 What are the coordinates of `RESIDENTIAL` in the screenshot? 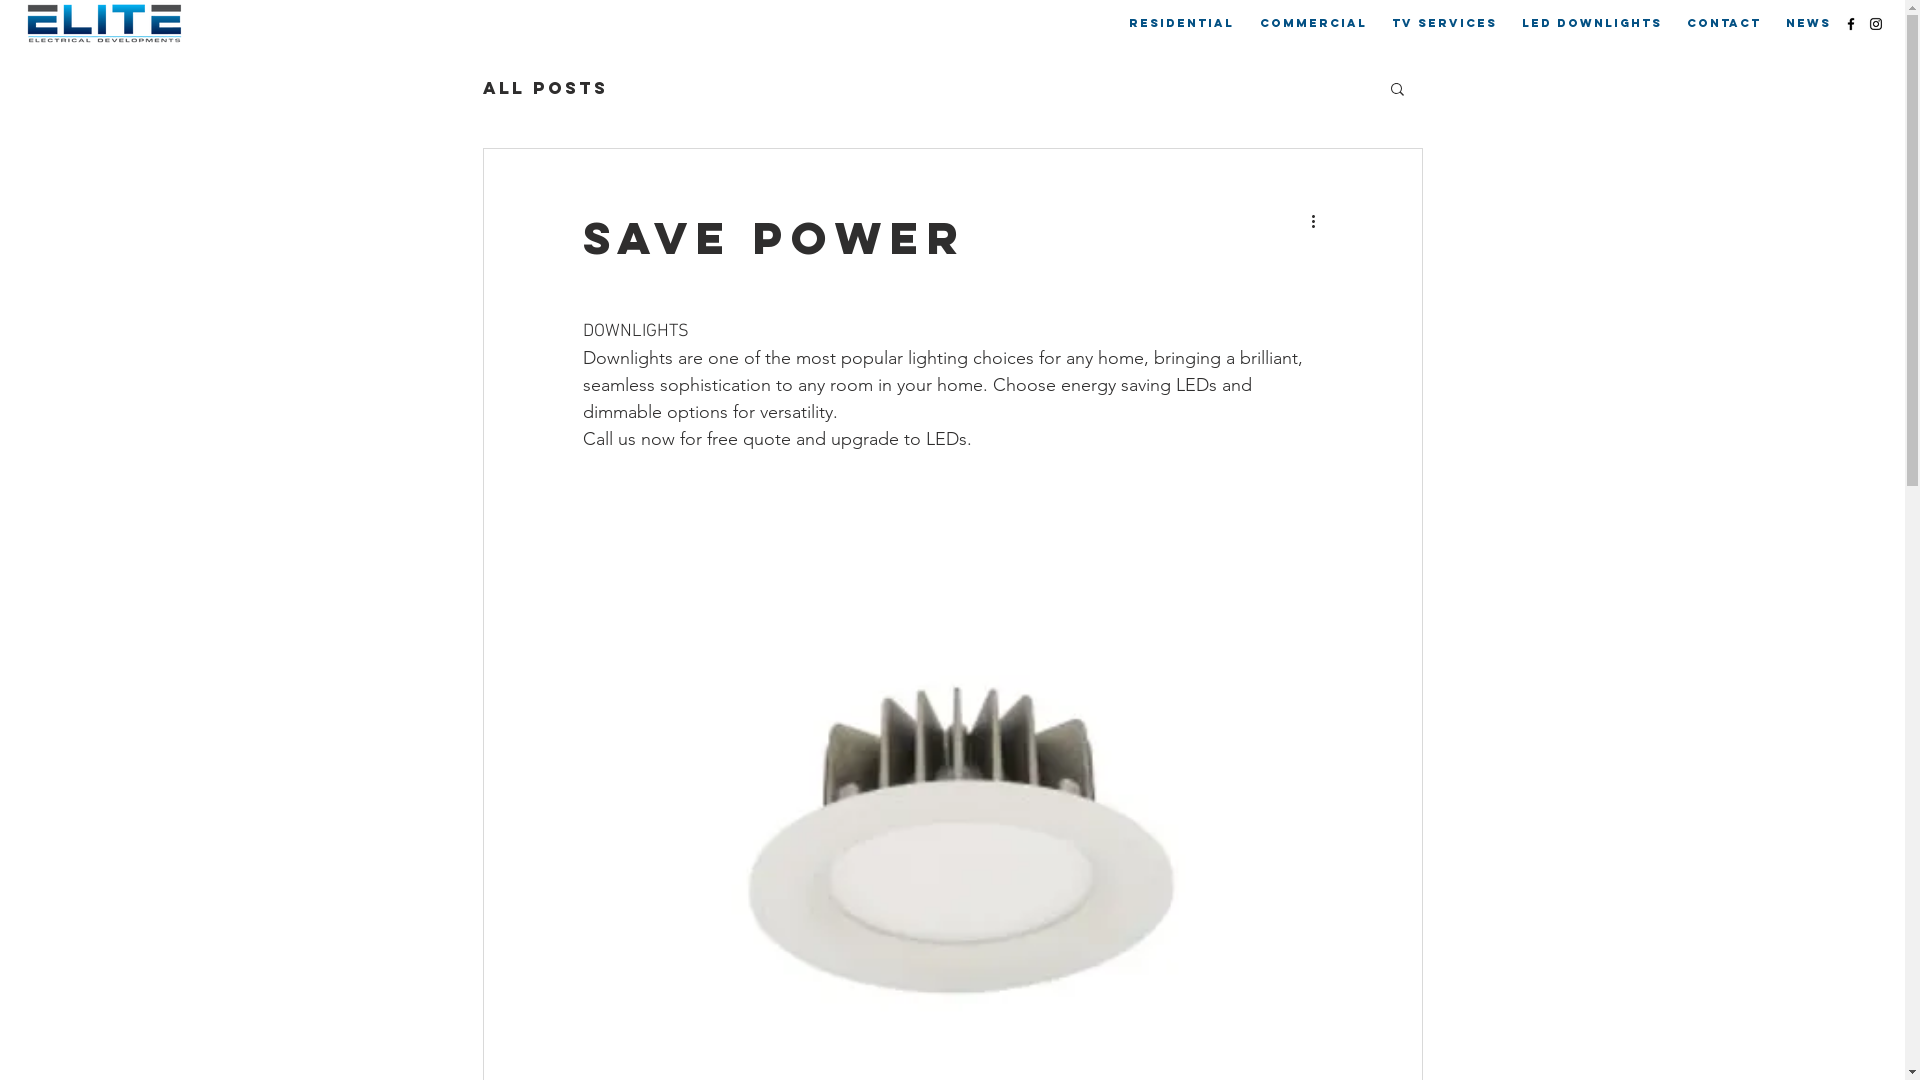 It's located at (1182, 23).